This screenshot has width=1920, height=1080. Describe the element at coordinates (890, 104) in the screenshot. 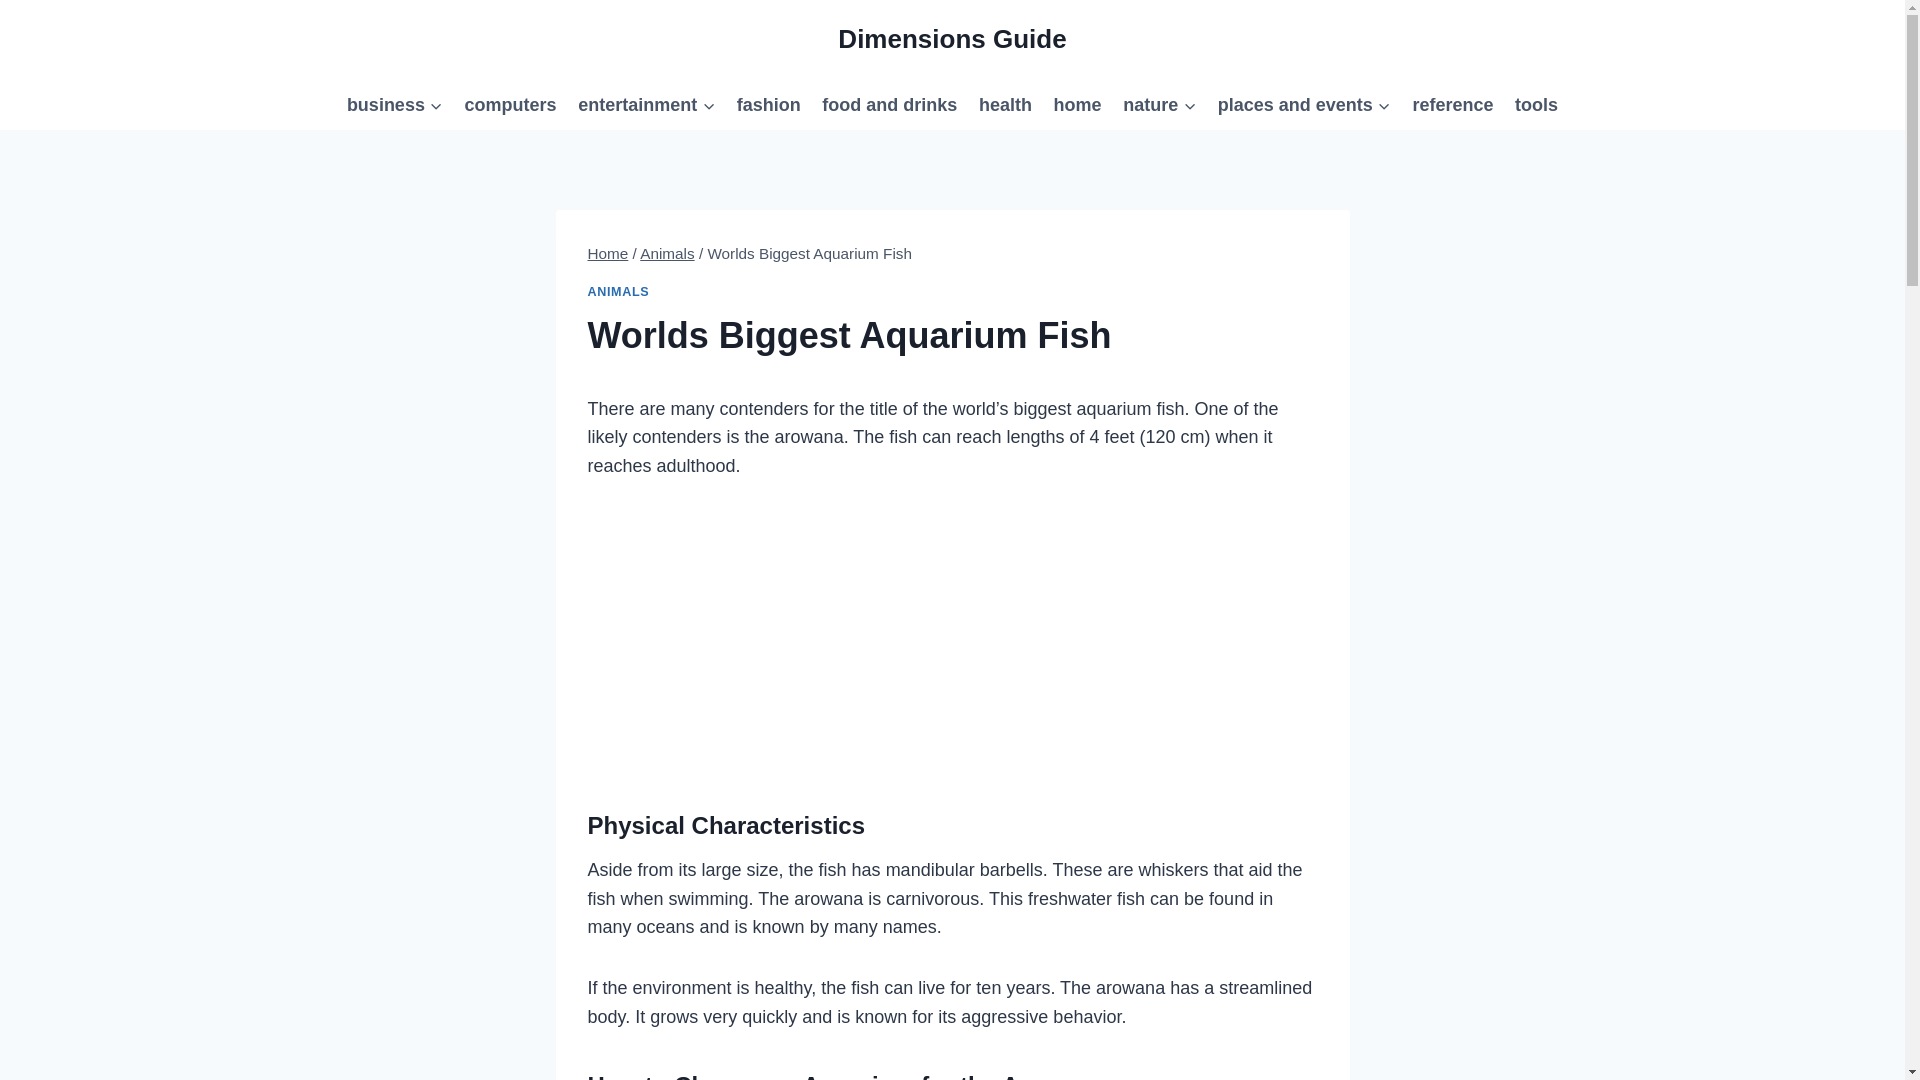

I see `food and drinks` at that location.